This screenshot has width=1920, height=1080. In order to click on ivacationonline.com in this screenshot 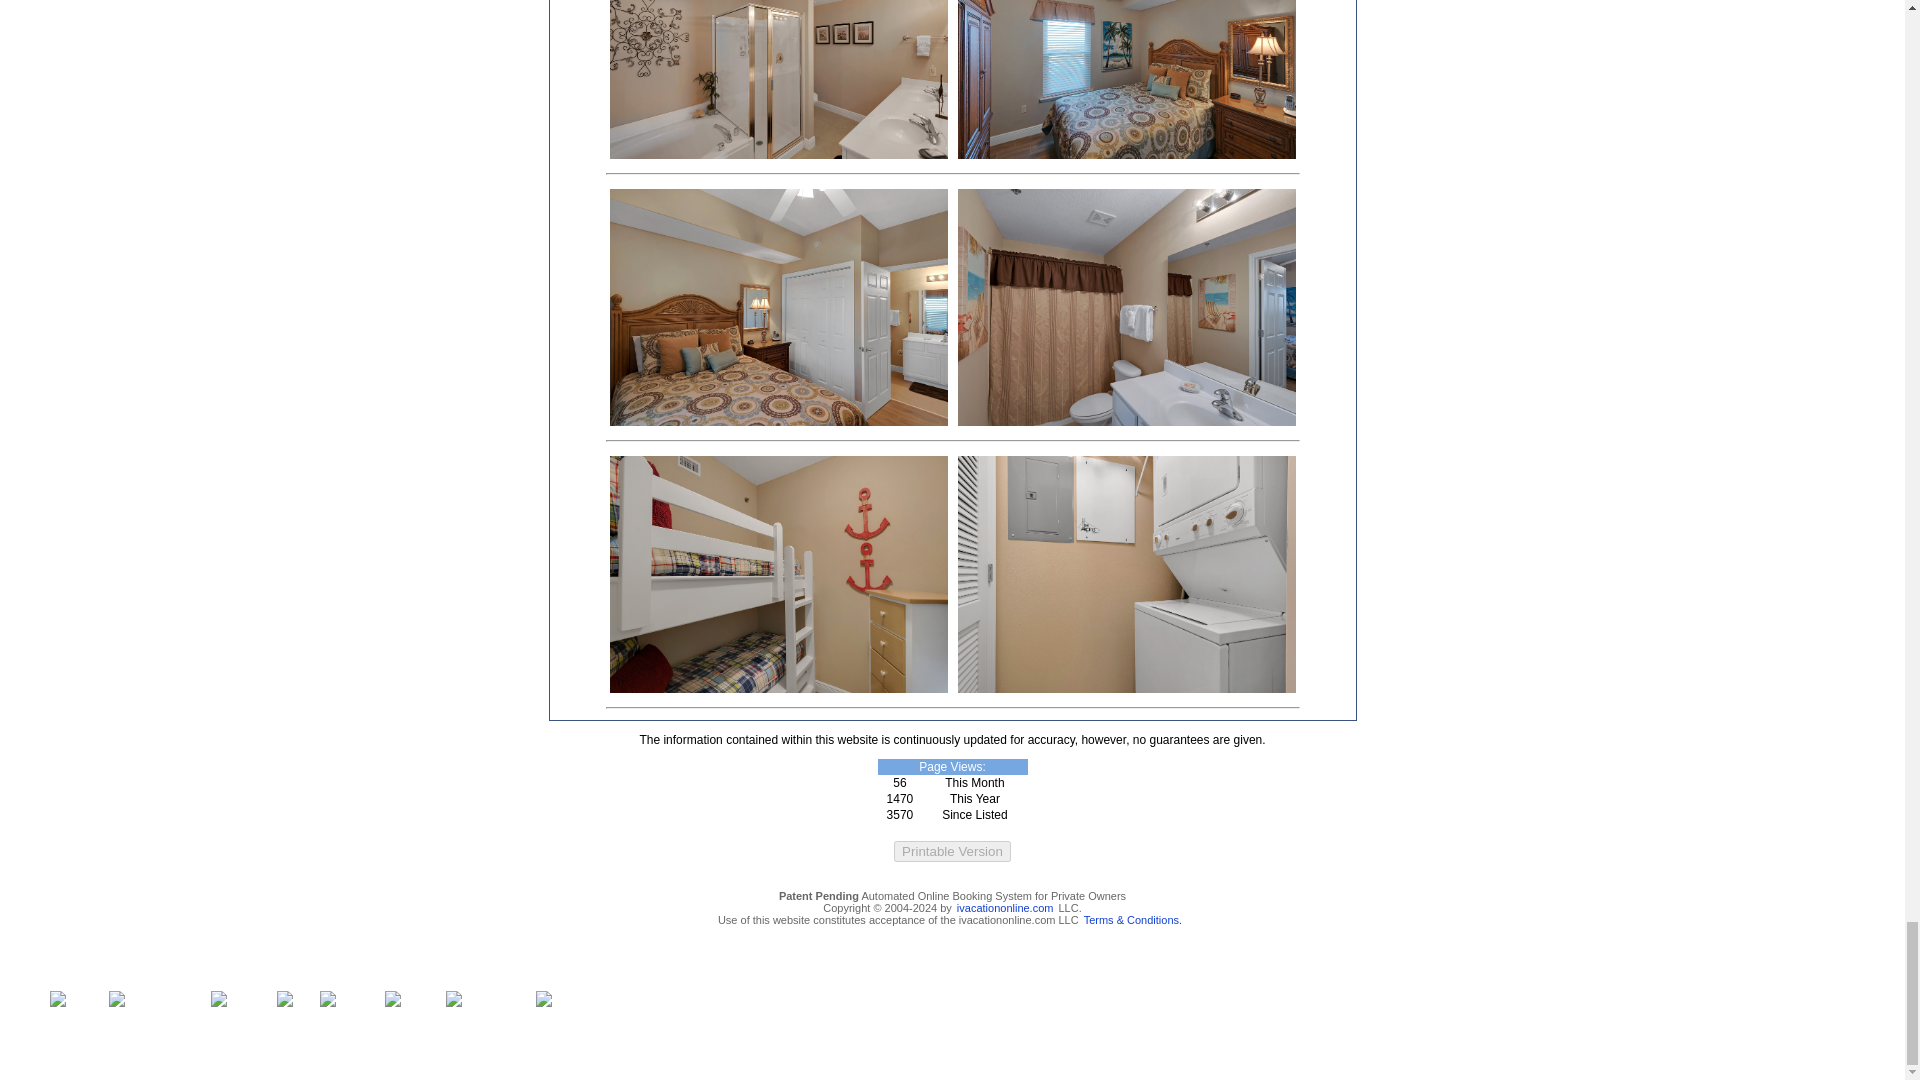, I will do `click(1005, 907)`.